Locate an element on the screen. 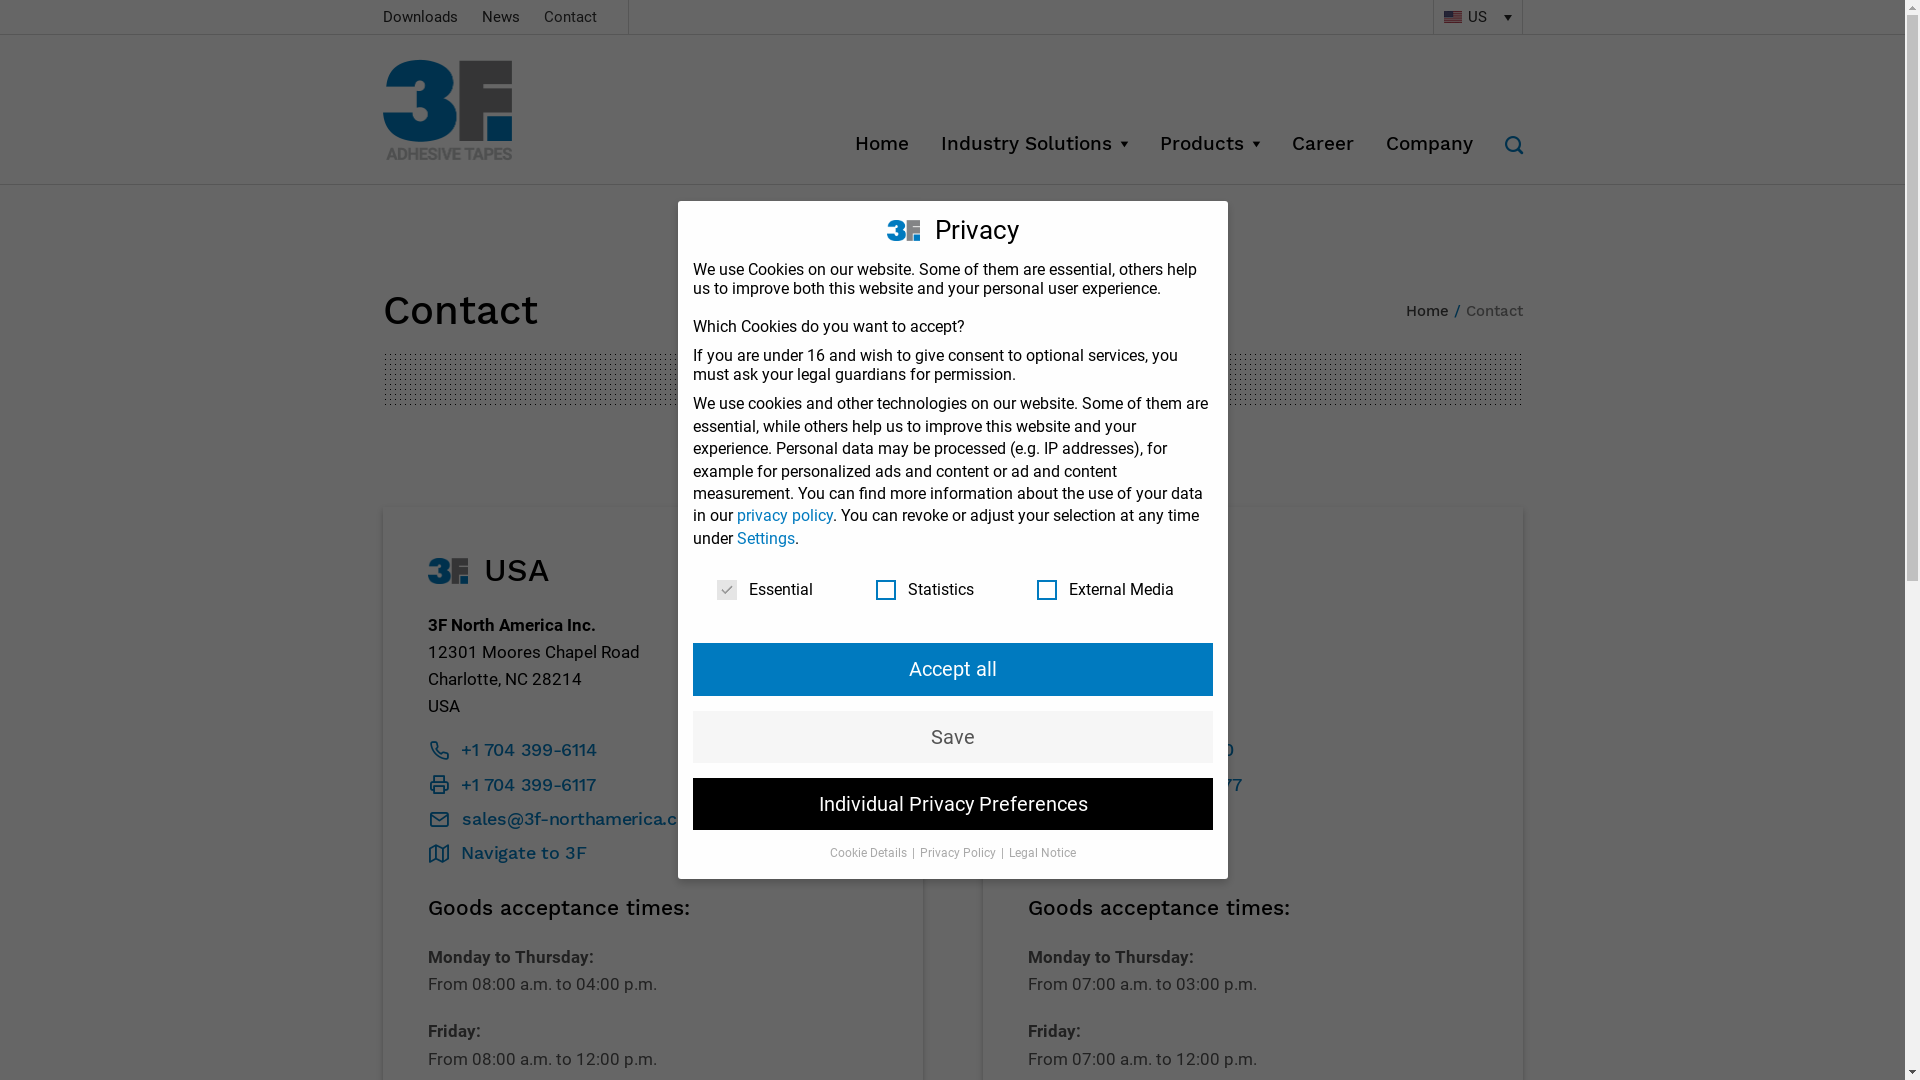  Settings is located at coordinates (765, 538).